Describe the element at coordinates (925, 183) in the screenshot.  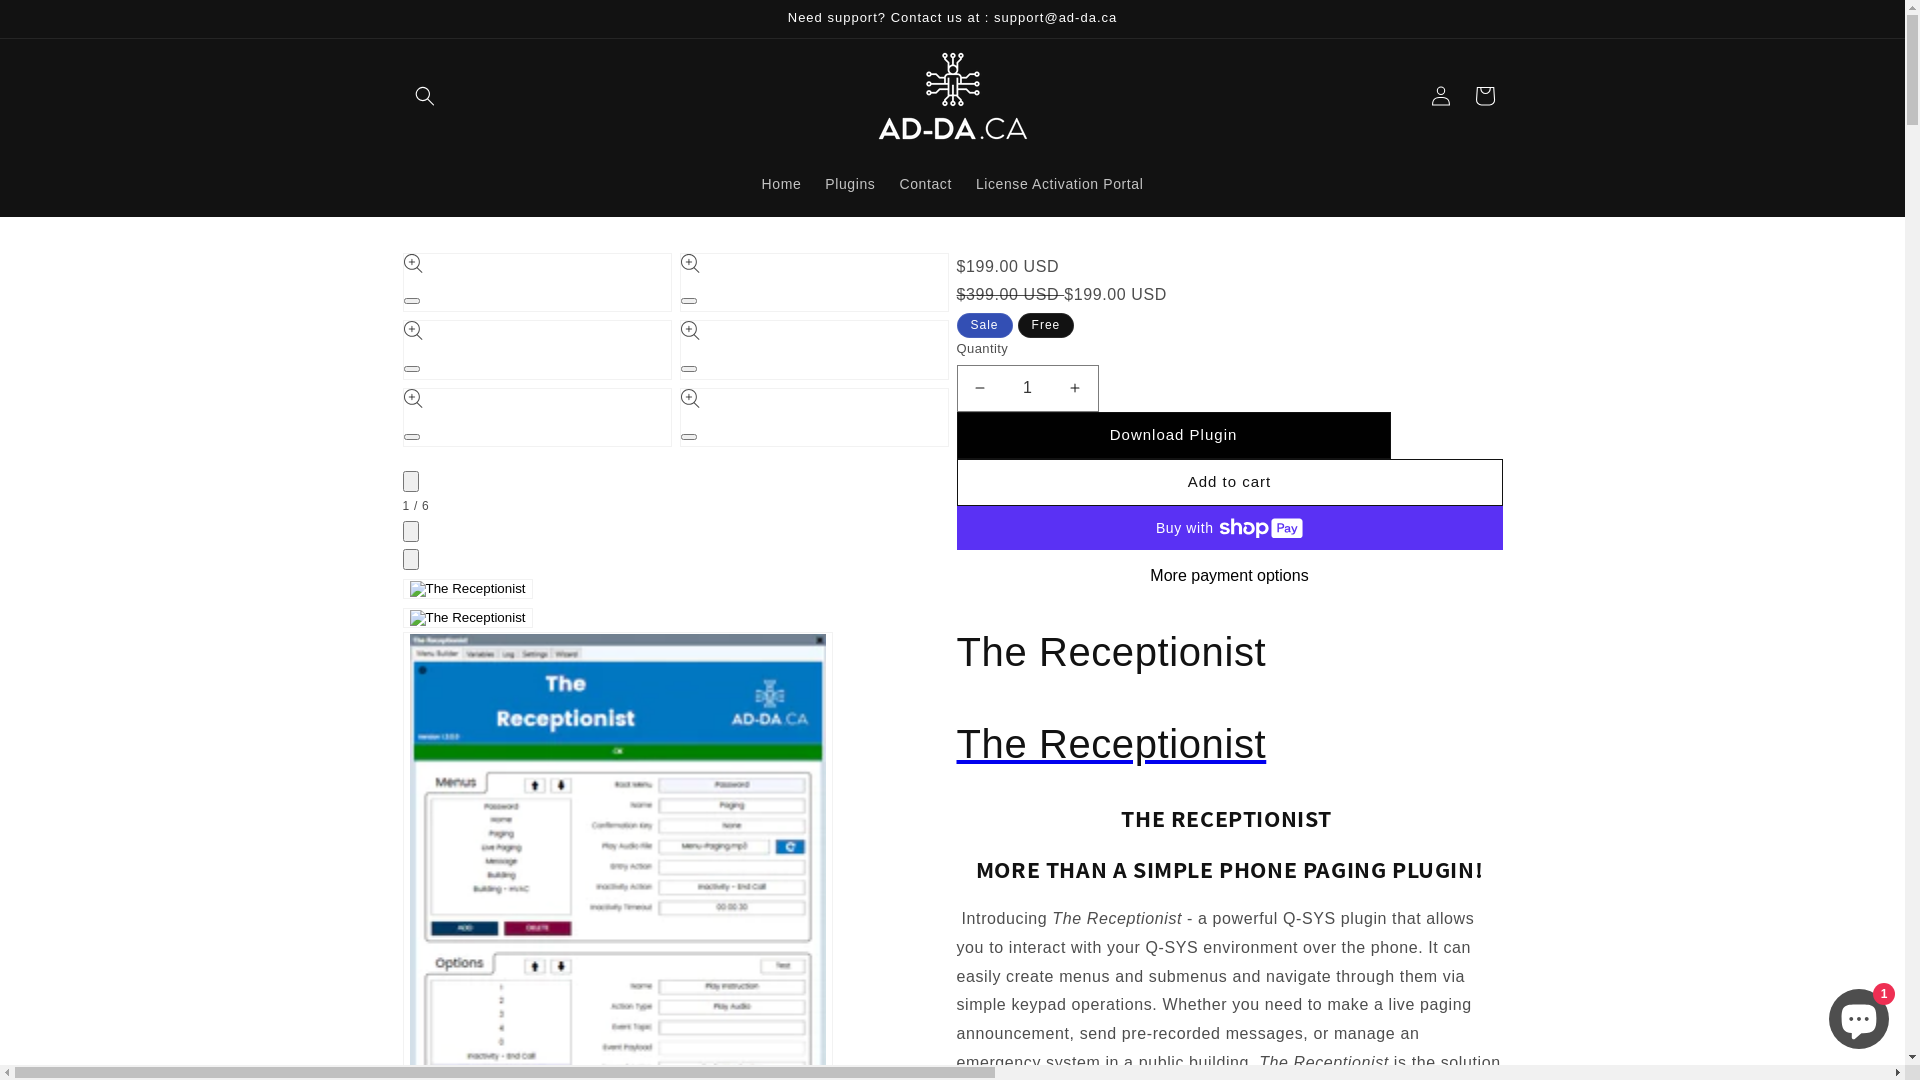
I see `Contact` at that location.